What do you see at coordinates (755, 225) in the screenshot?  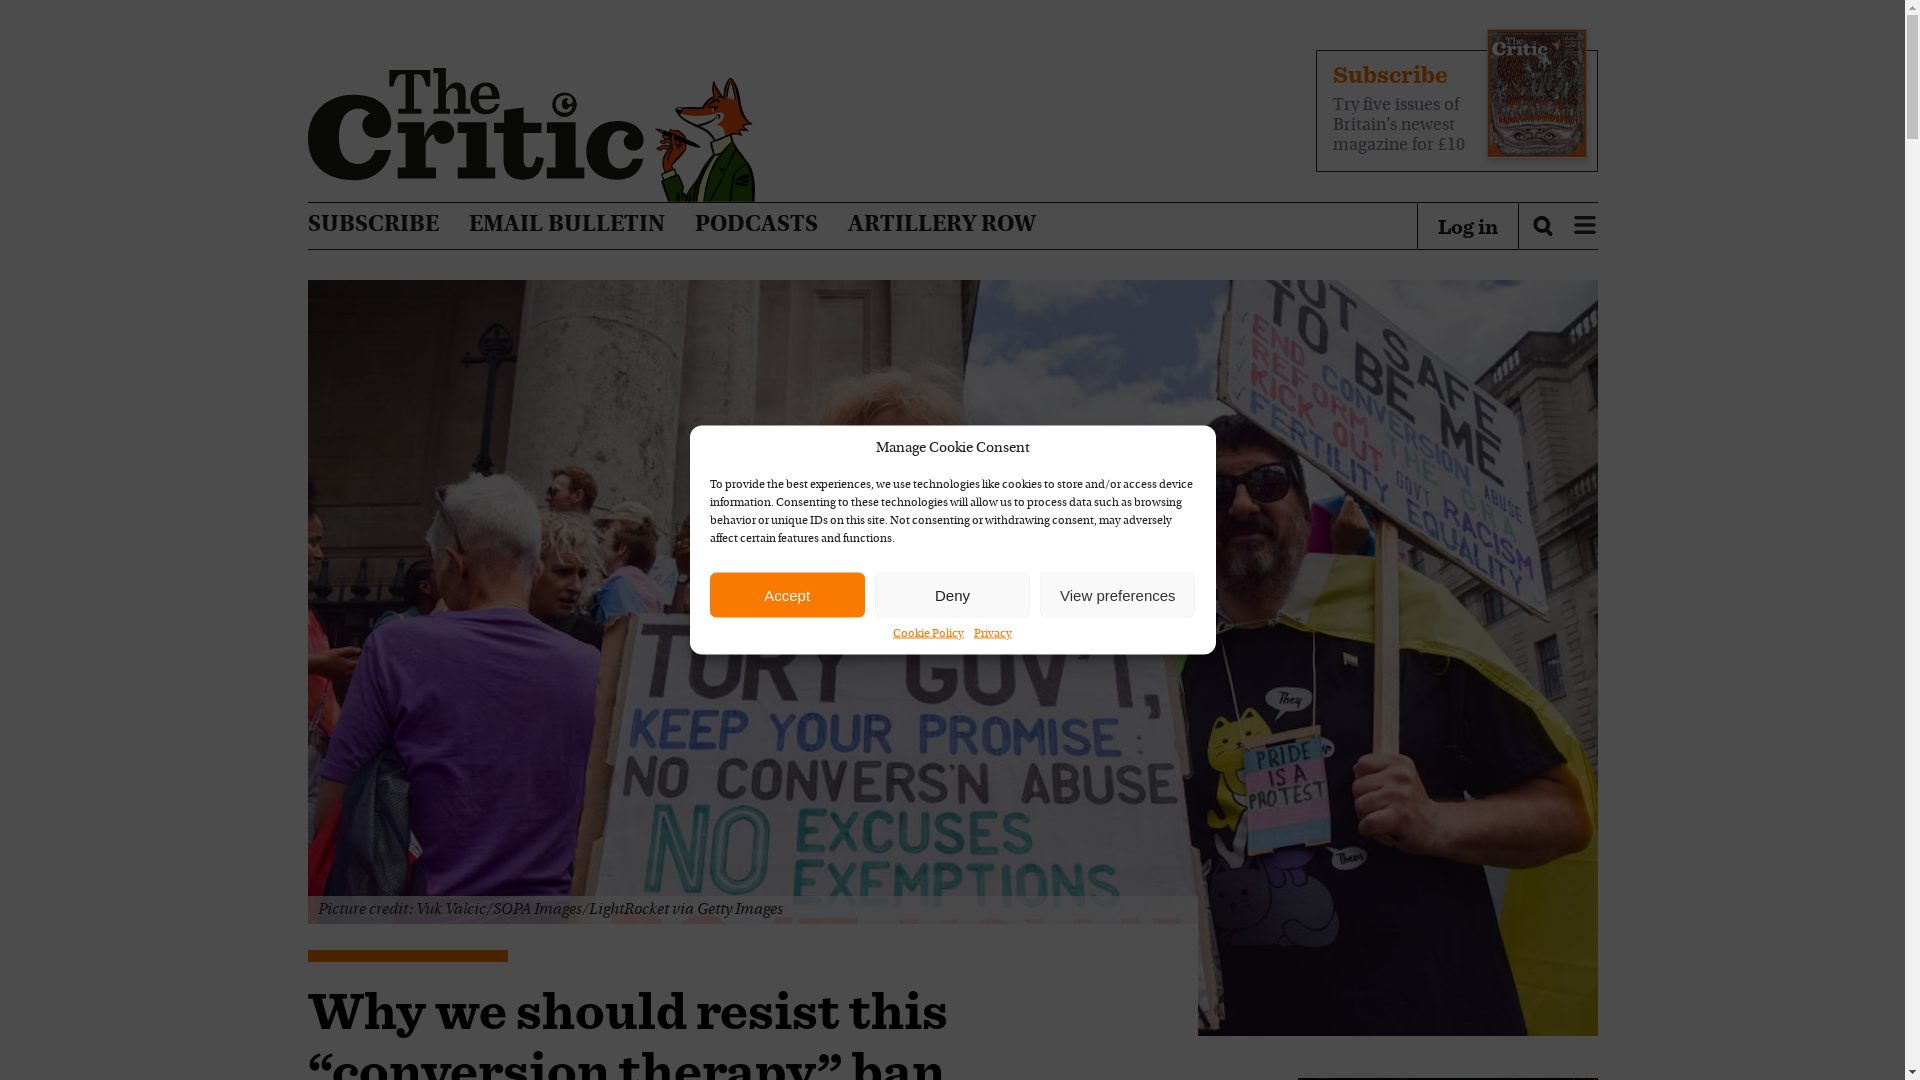 I see `PODCASTS` at bounding box center [755, 225].